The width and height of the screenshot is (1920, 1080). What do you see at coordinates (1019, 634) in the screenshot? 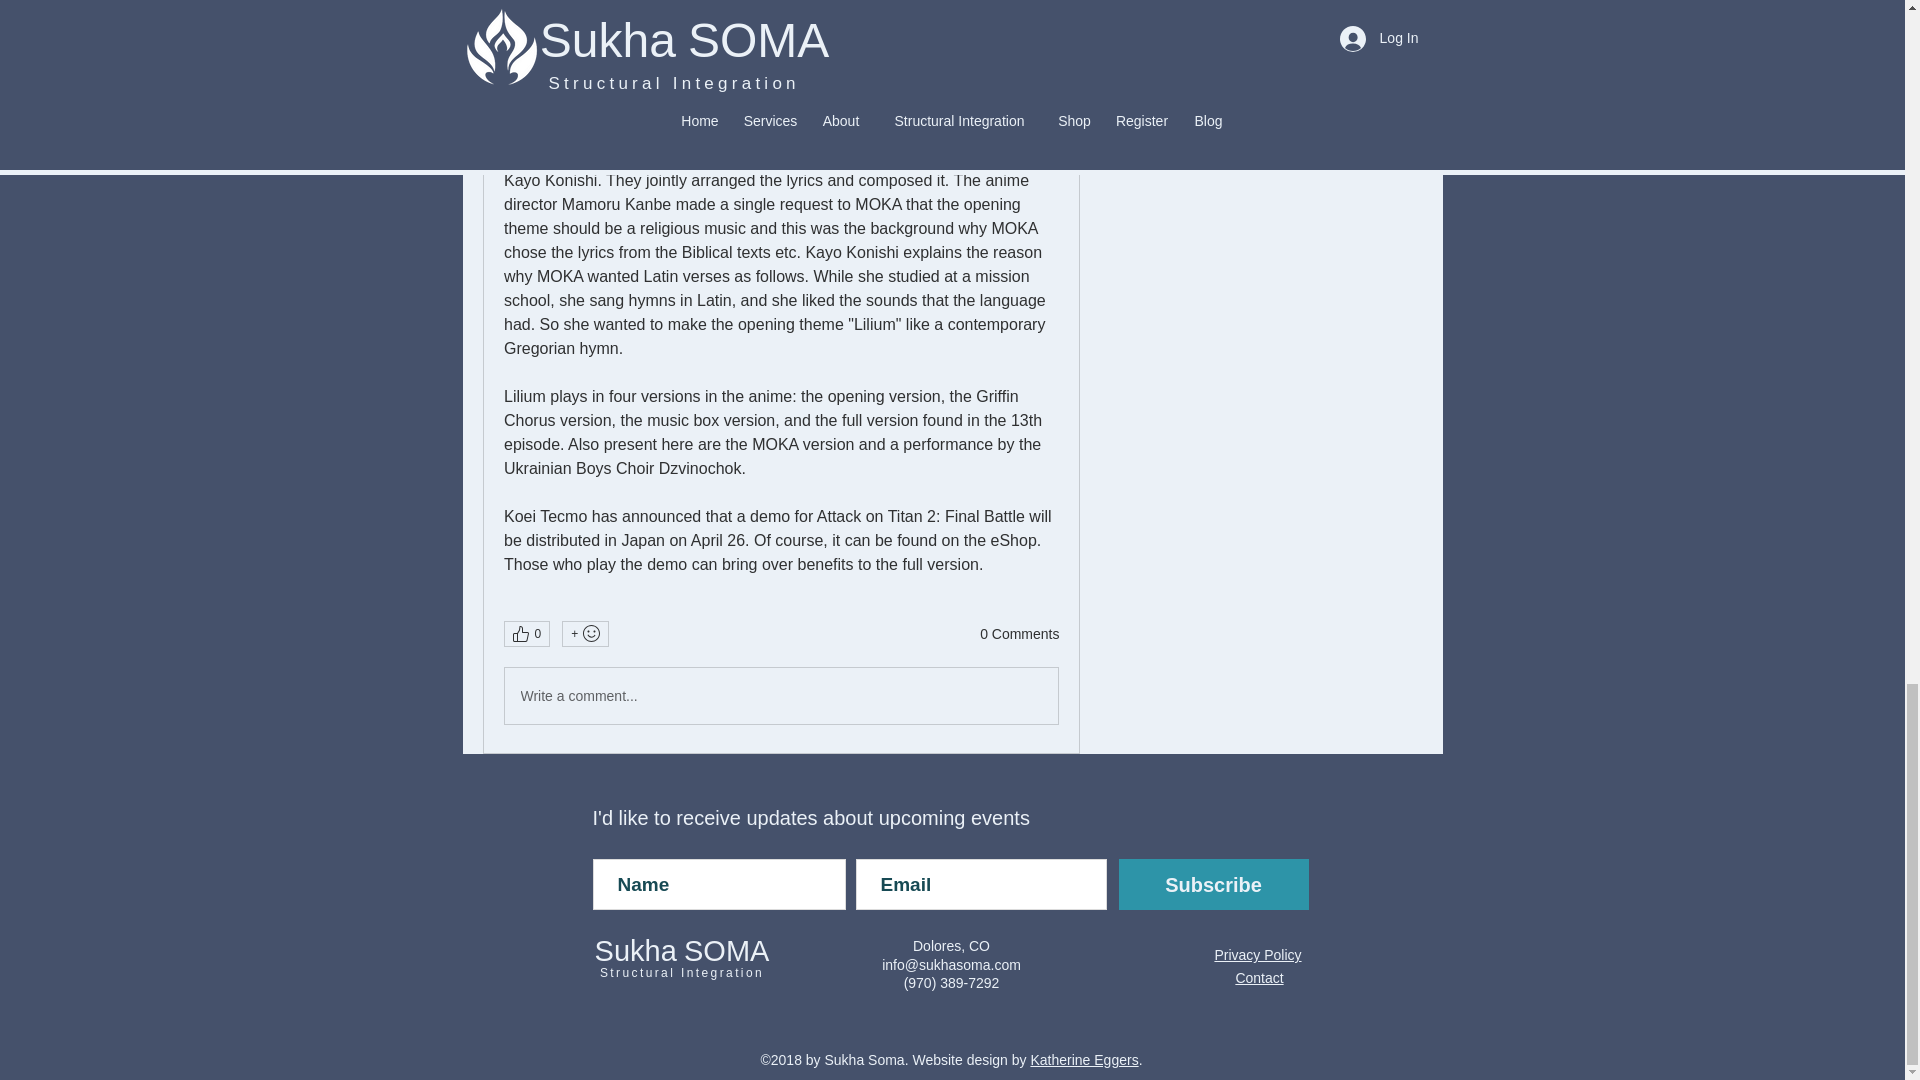
I see `0 Comments` at bounding box center [1019, 634].